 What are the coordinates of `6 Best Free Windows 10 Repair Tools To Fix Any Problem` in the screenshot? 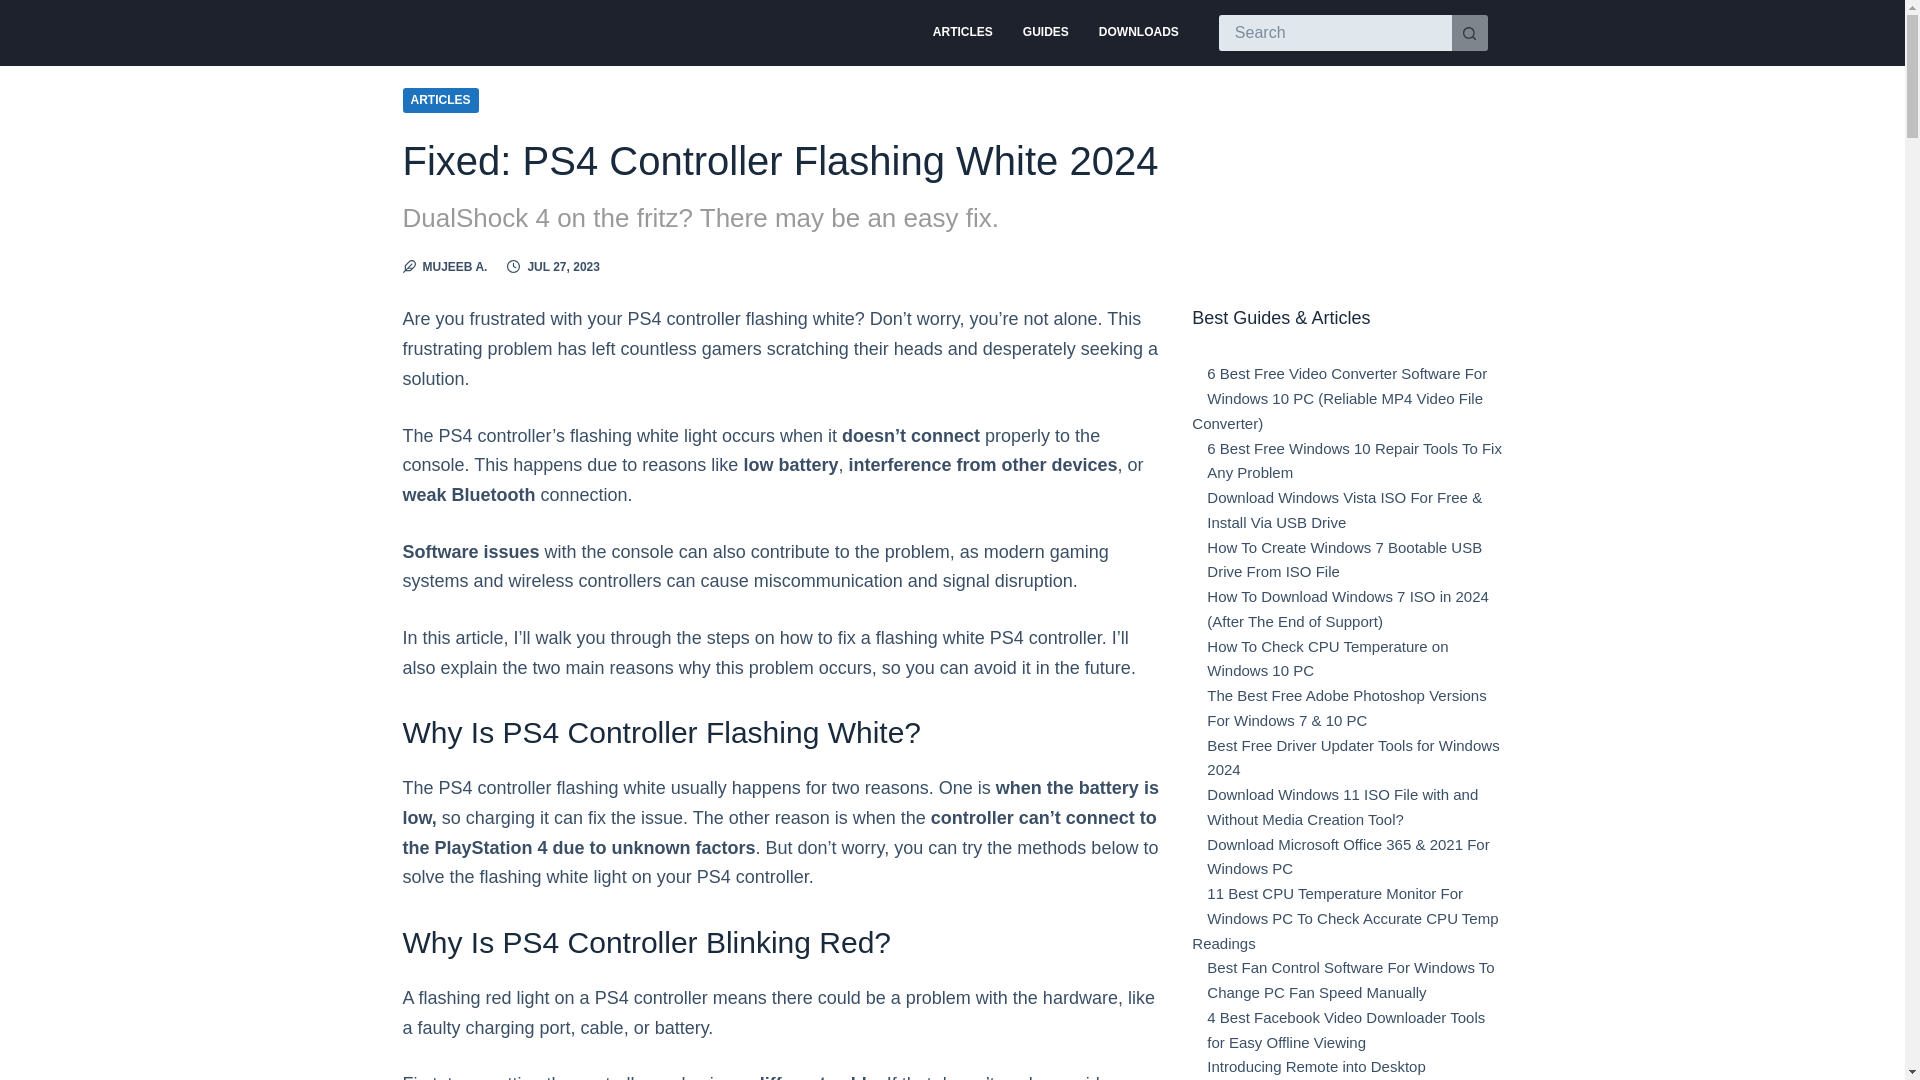 It's located at (1354, 460).